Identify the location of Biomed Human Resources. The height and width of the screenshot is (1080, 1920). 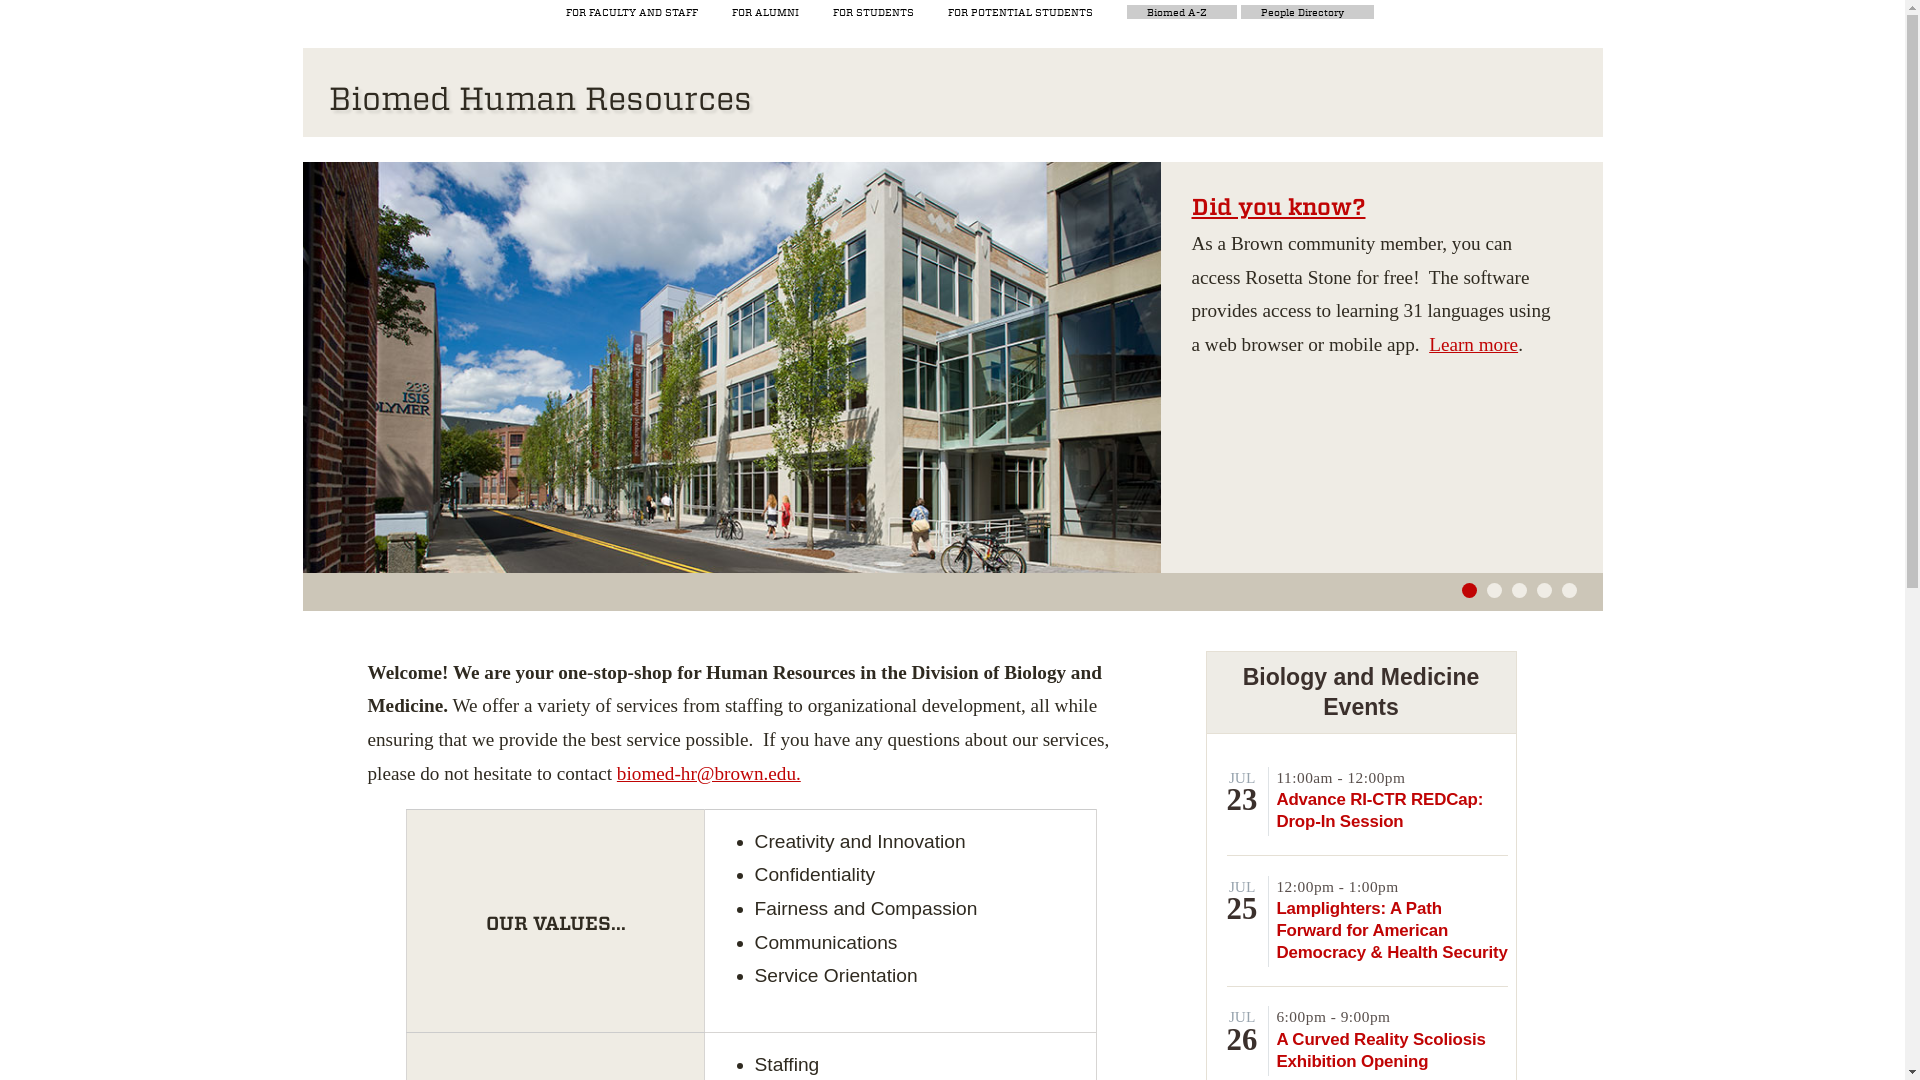
(539, 98).